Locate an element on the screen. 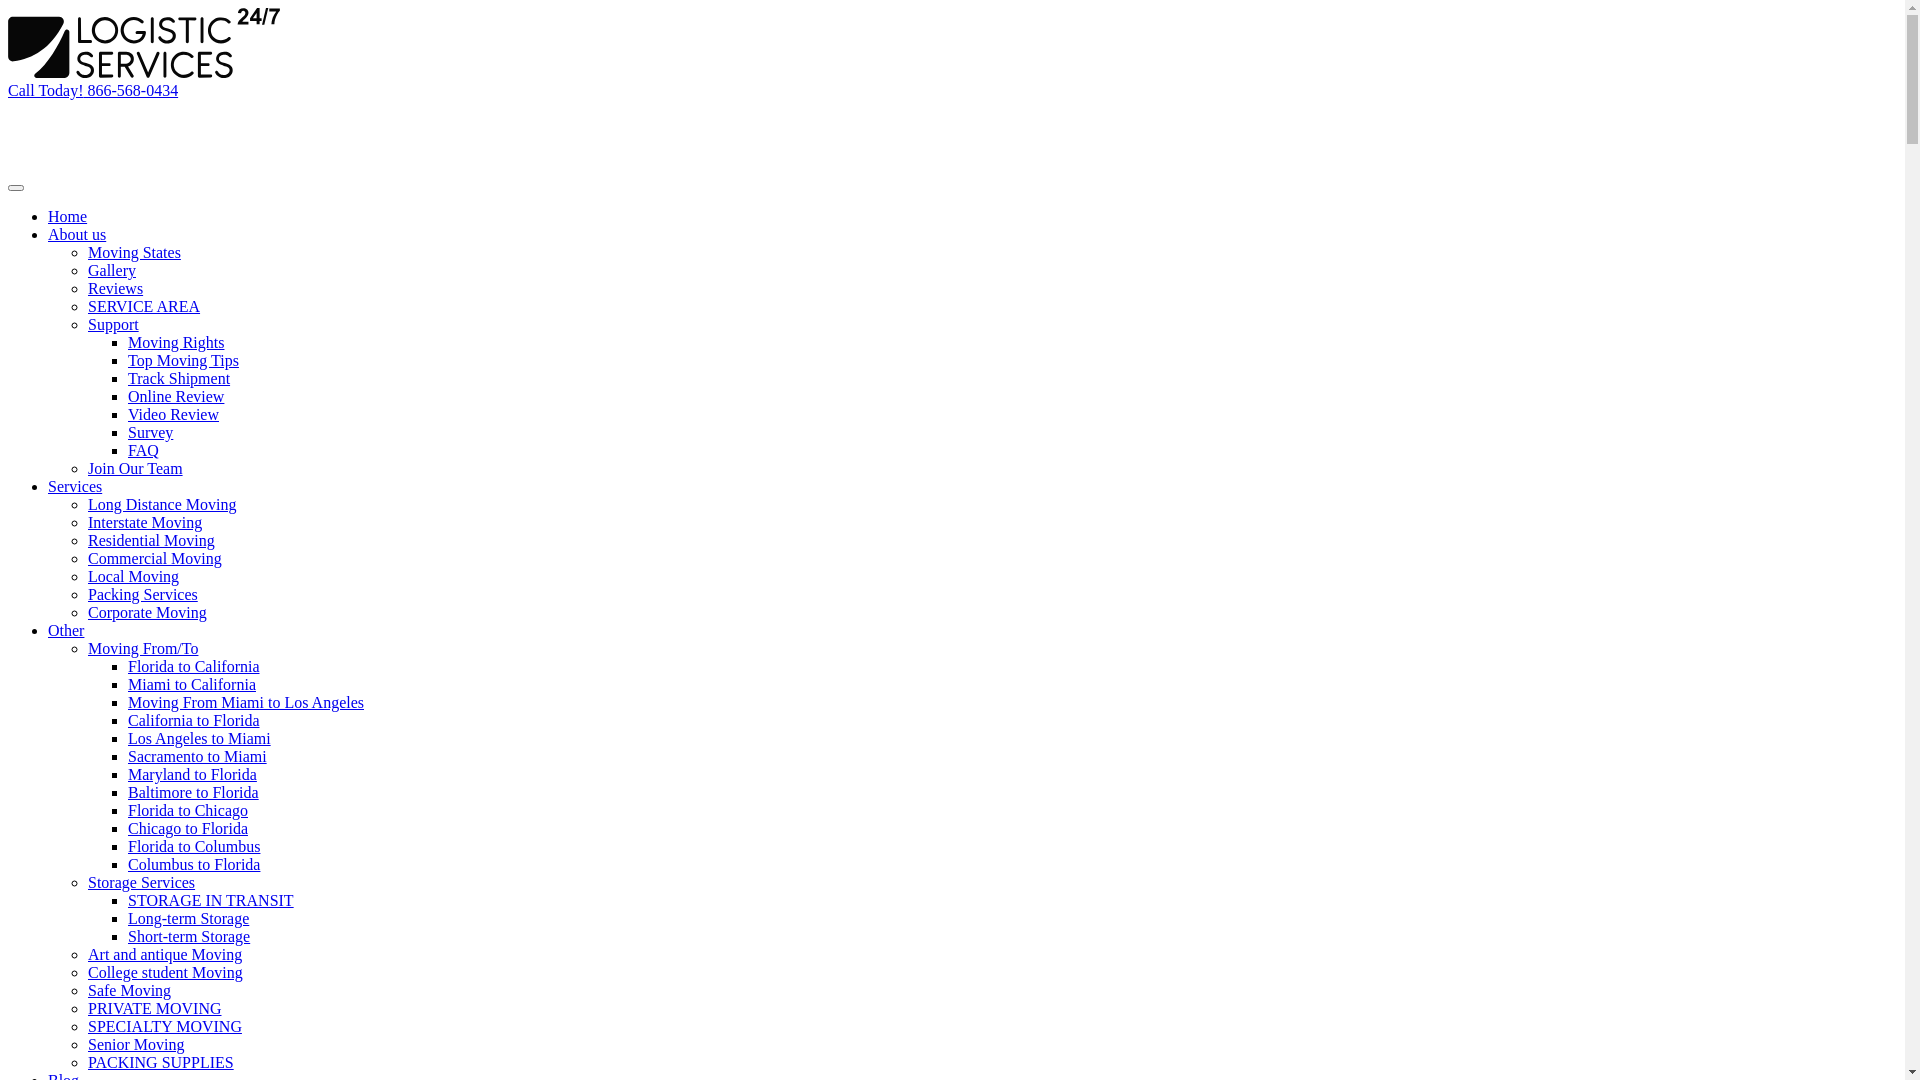 The width and height of the screenshot is (1920, 1080). Florida to California is located at coordinates (194, 666).